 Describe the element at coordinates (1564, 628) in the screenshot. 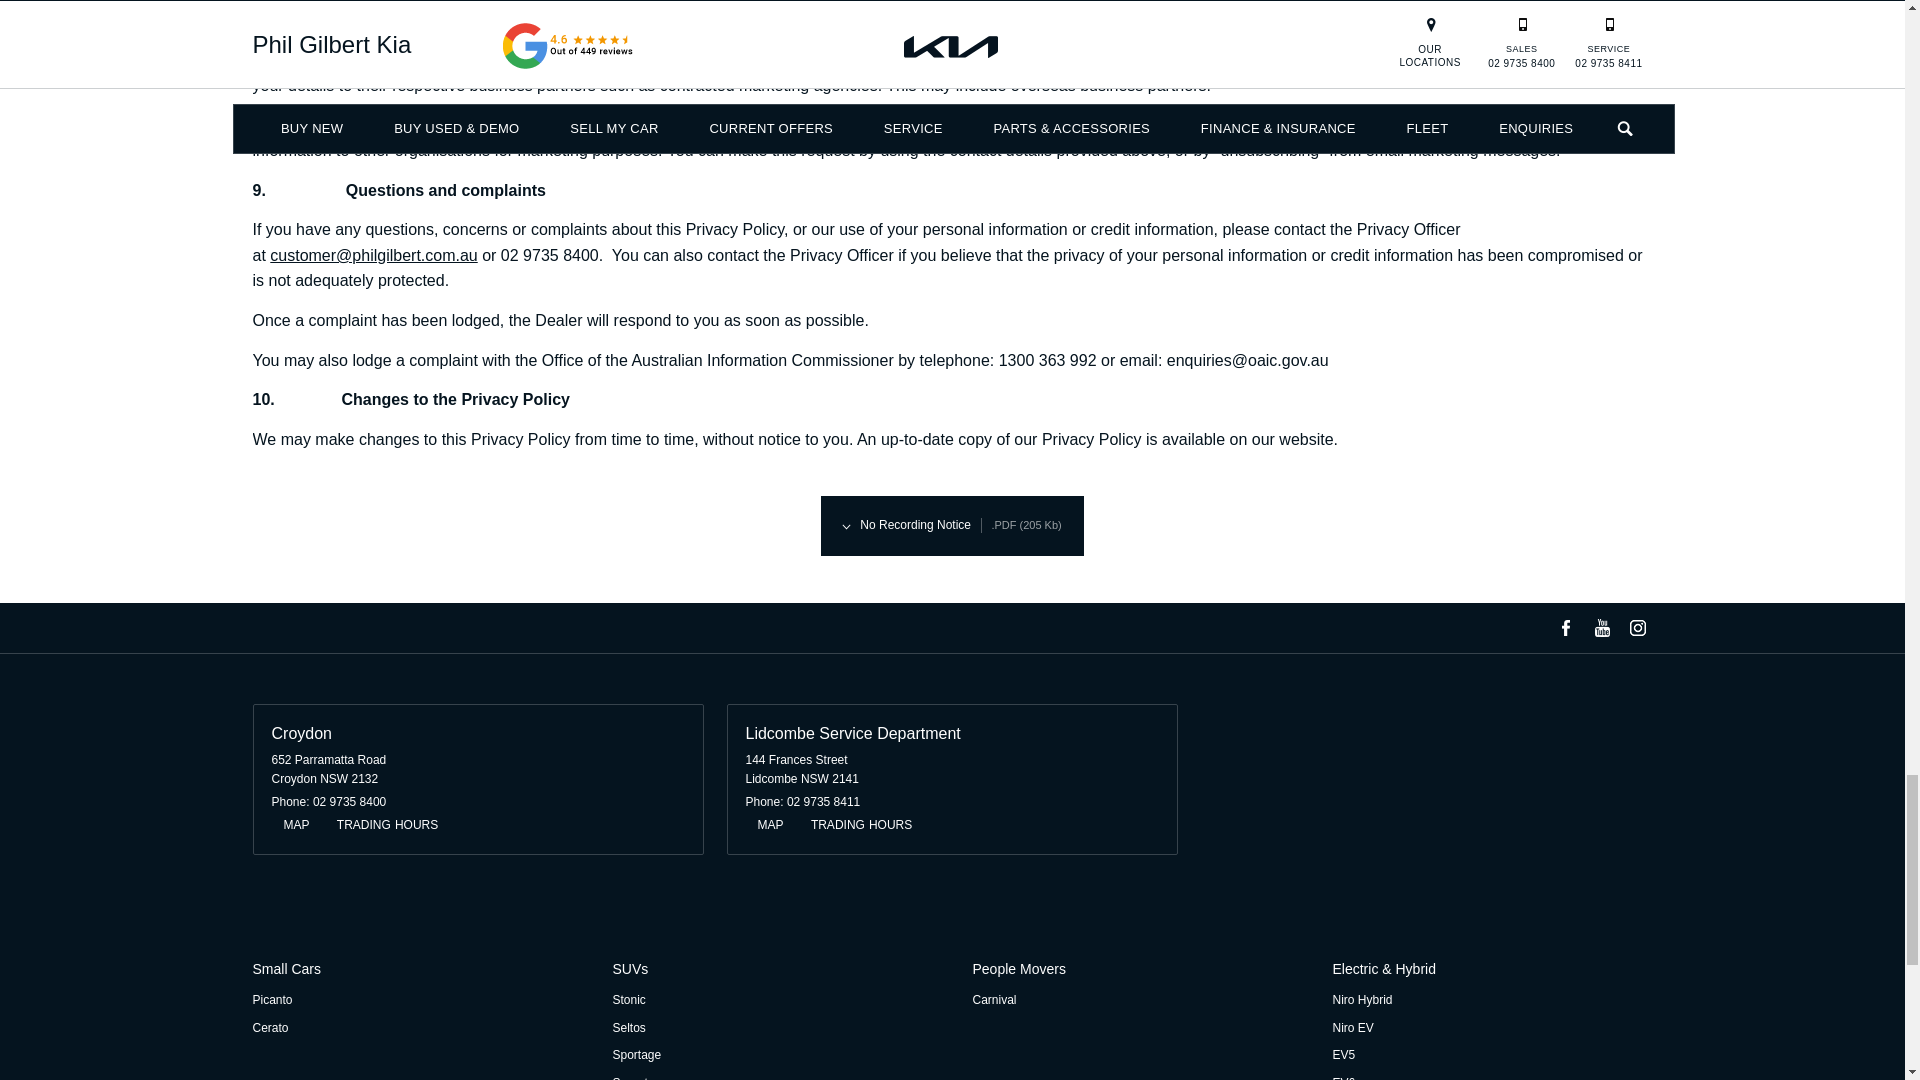

I see `Become a Friend on Facebook` at that location.